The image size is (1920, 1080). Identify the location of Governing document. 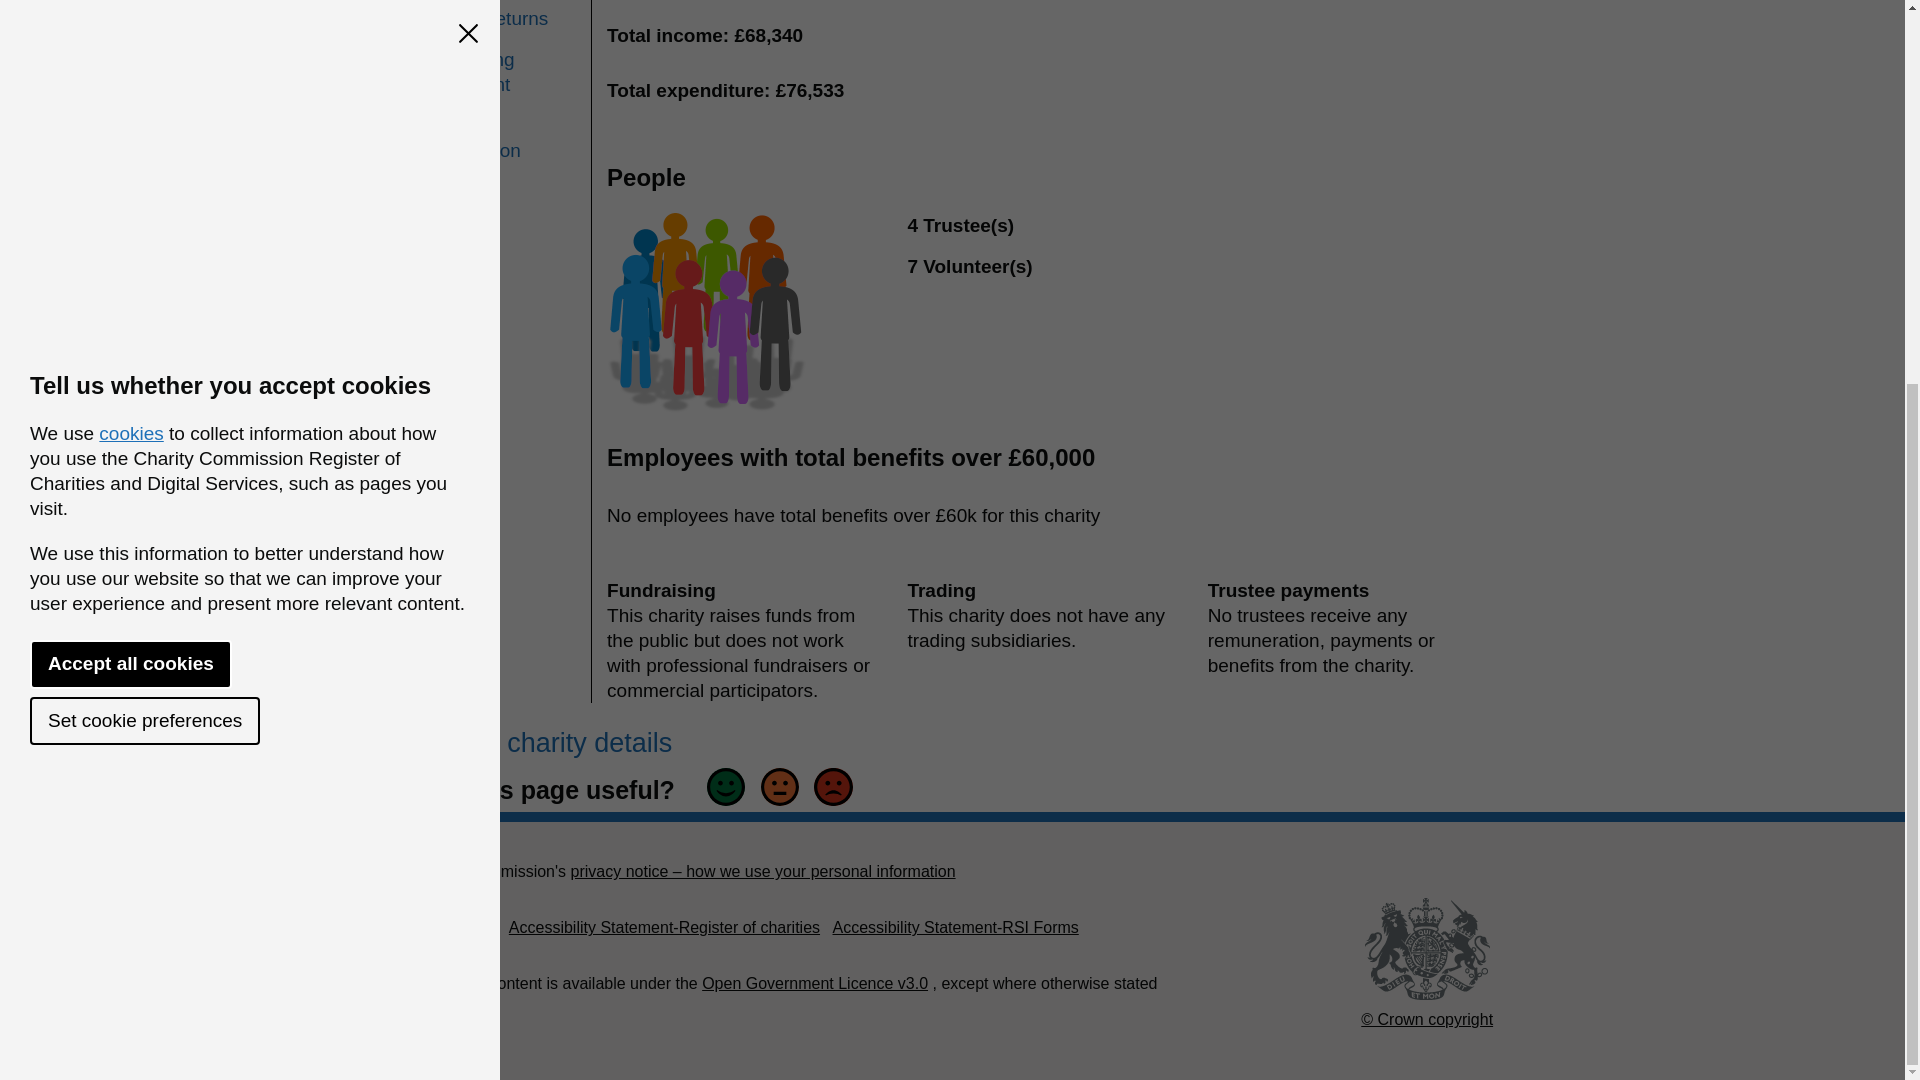
(501, 72).